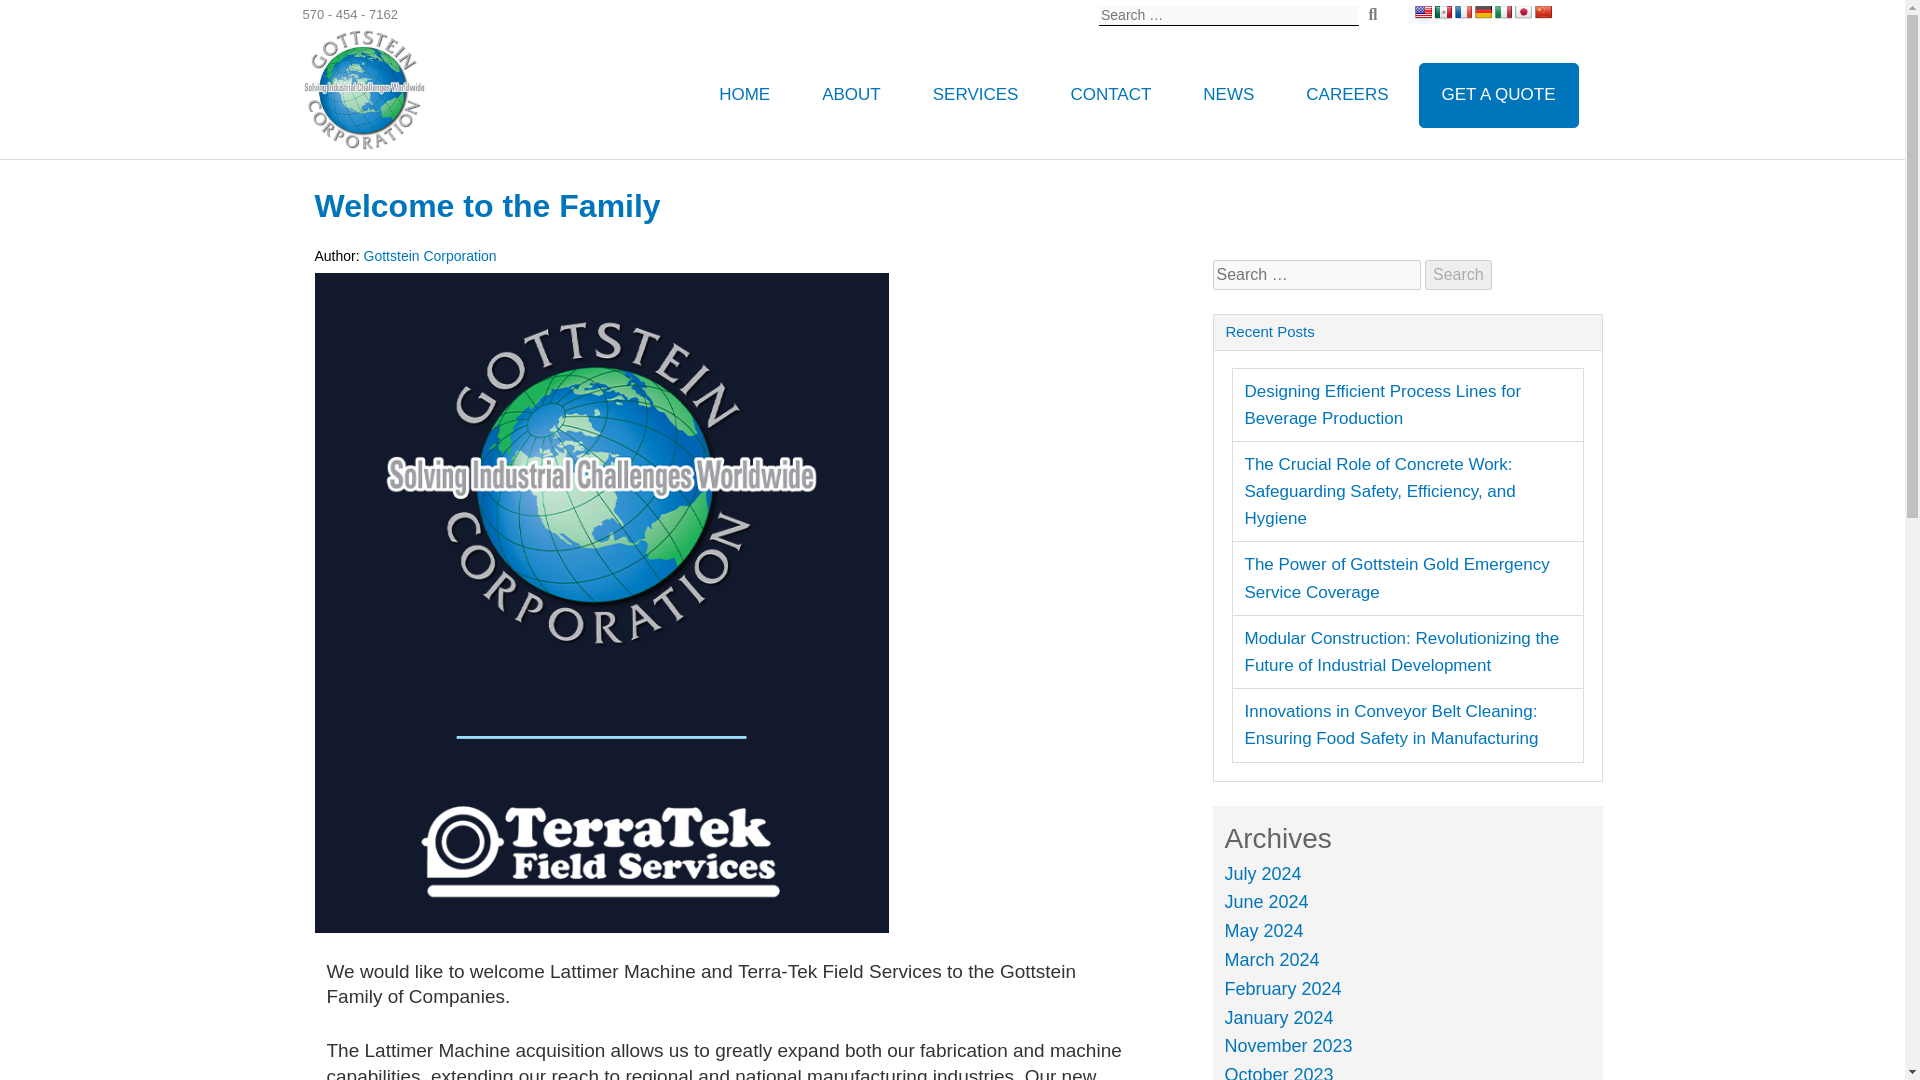 The image size is (1920, 1080). I want to click on Search, so click(1458, 275).